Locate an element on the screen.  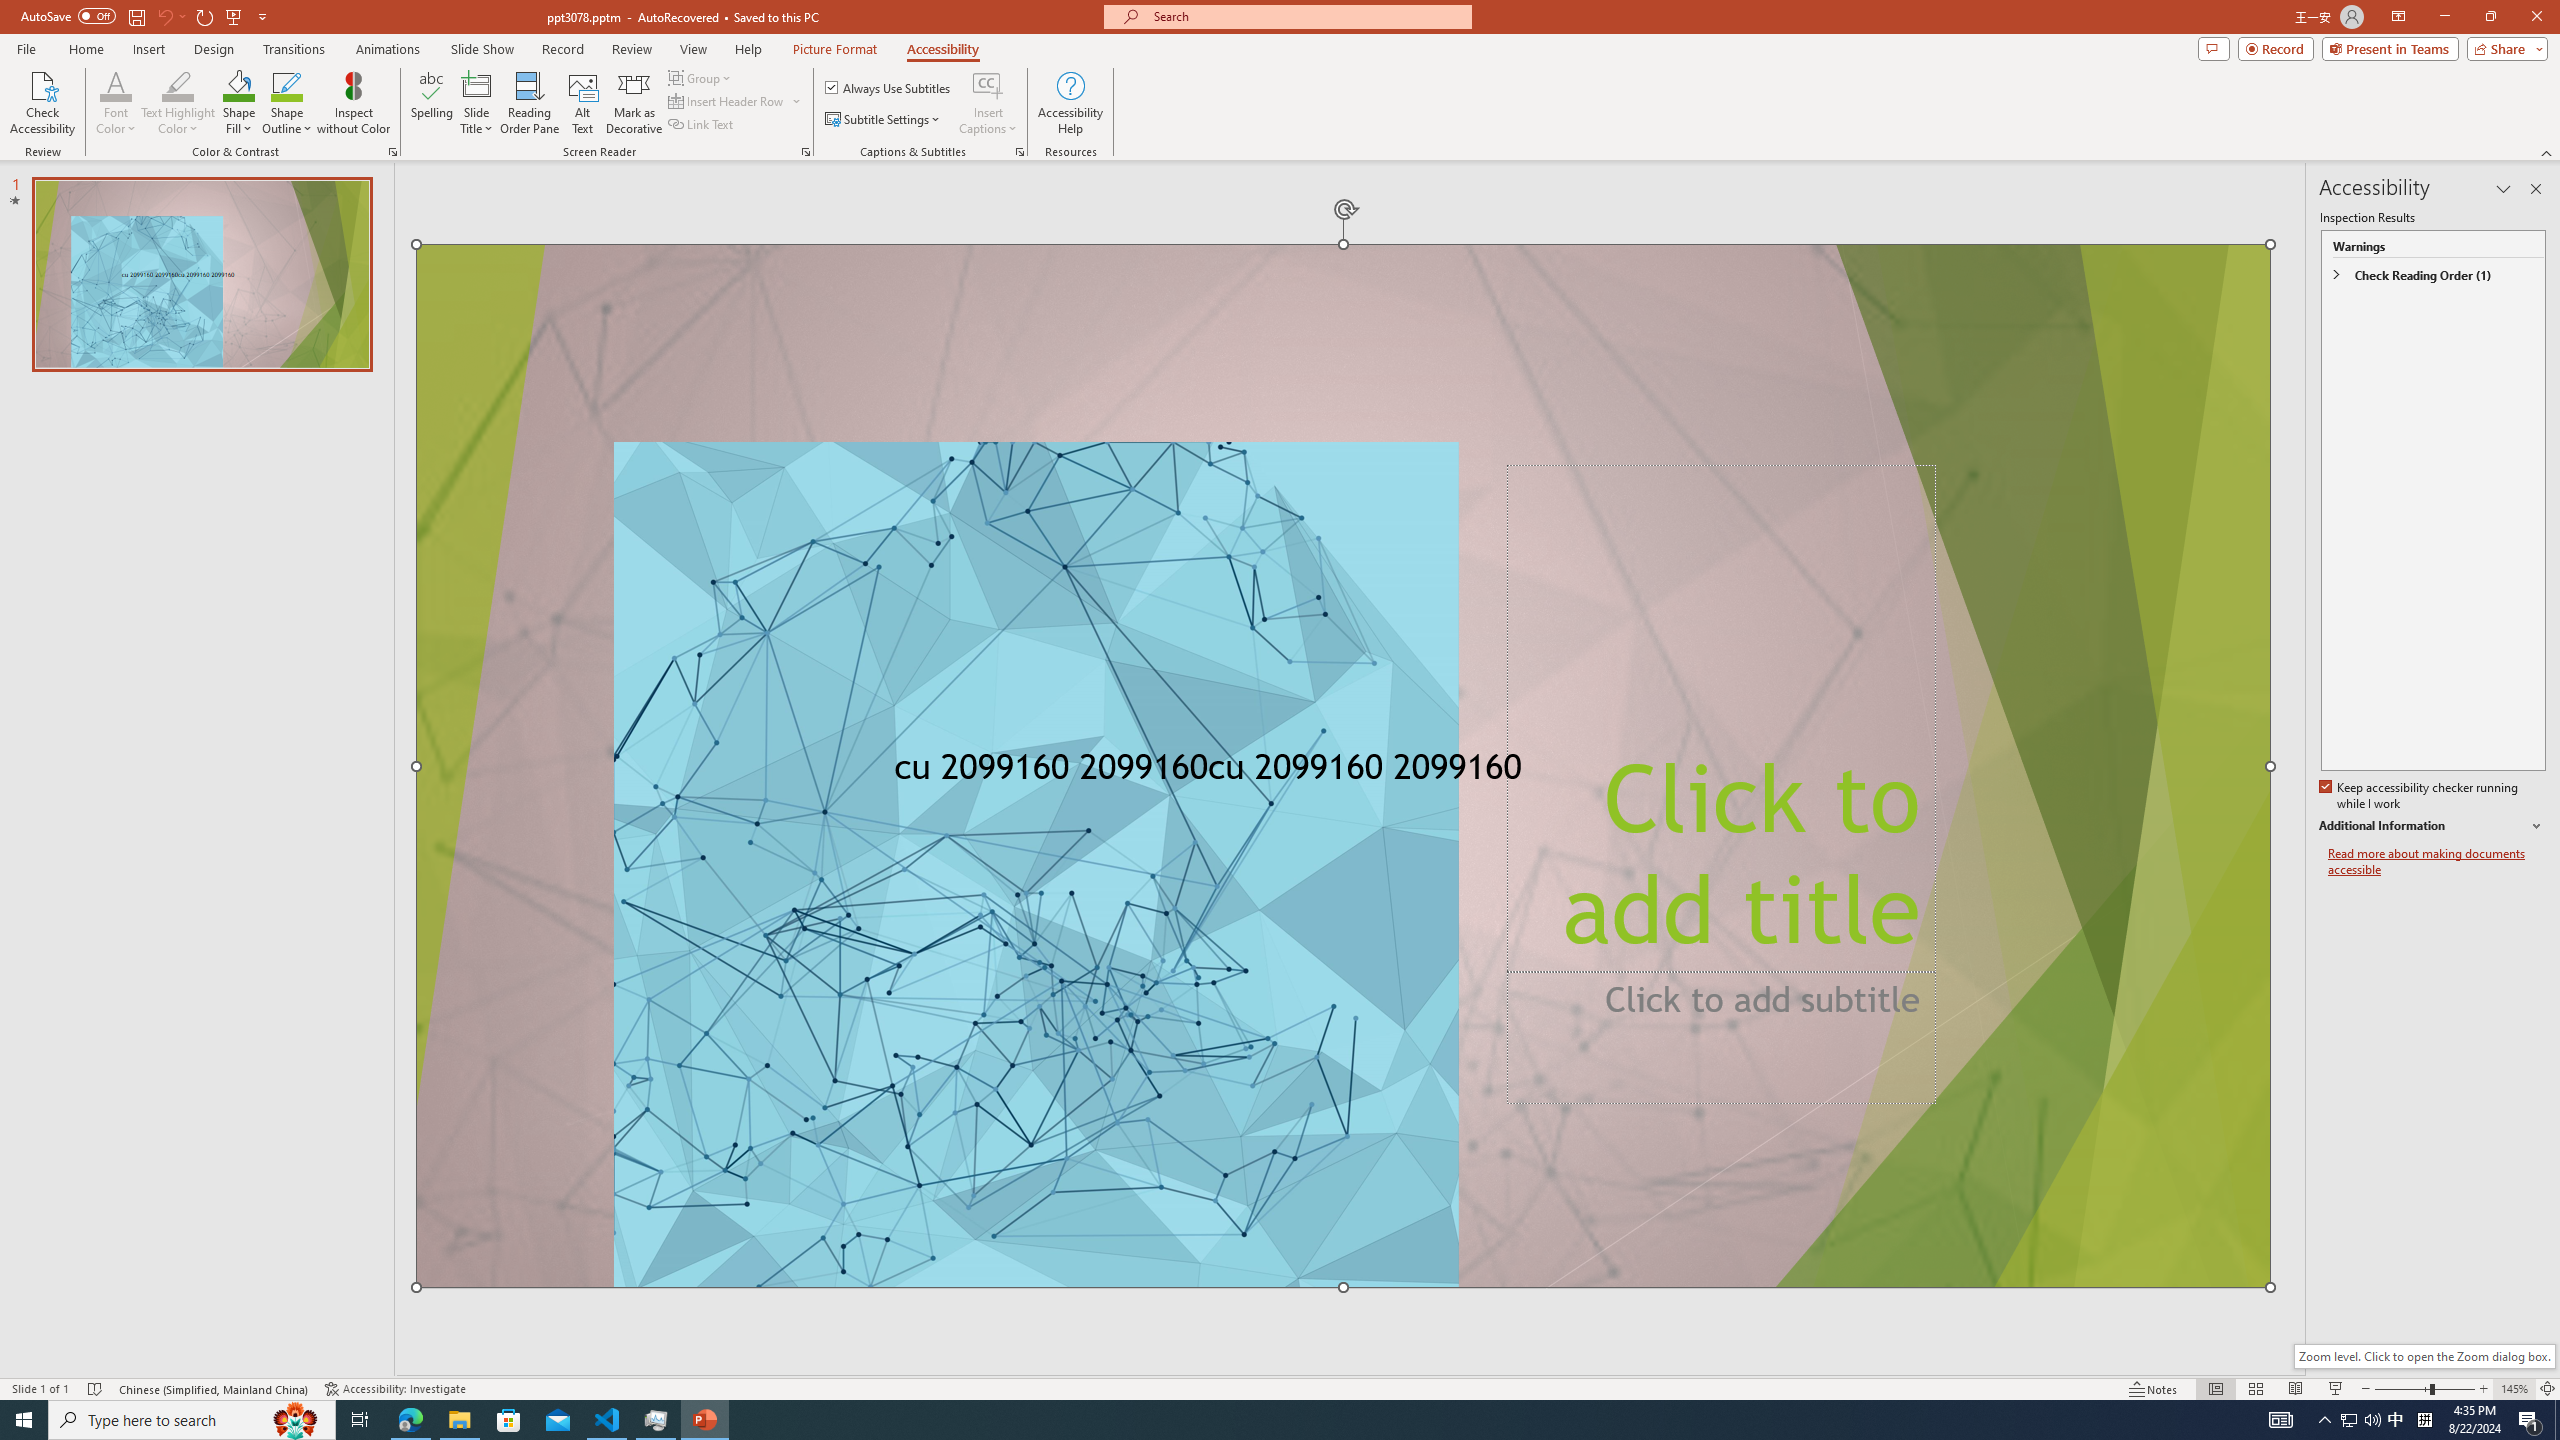
Keep accessibility checker running while I work is located at coordinates (2420, 796).